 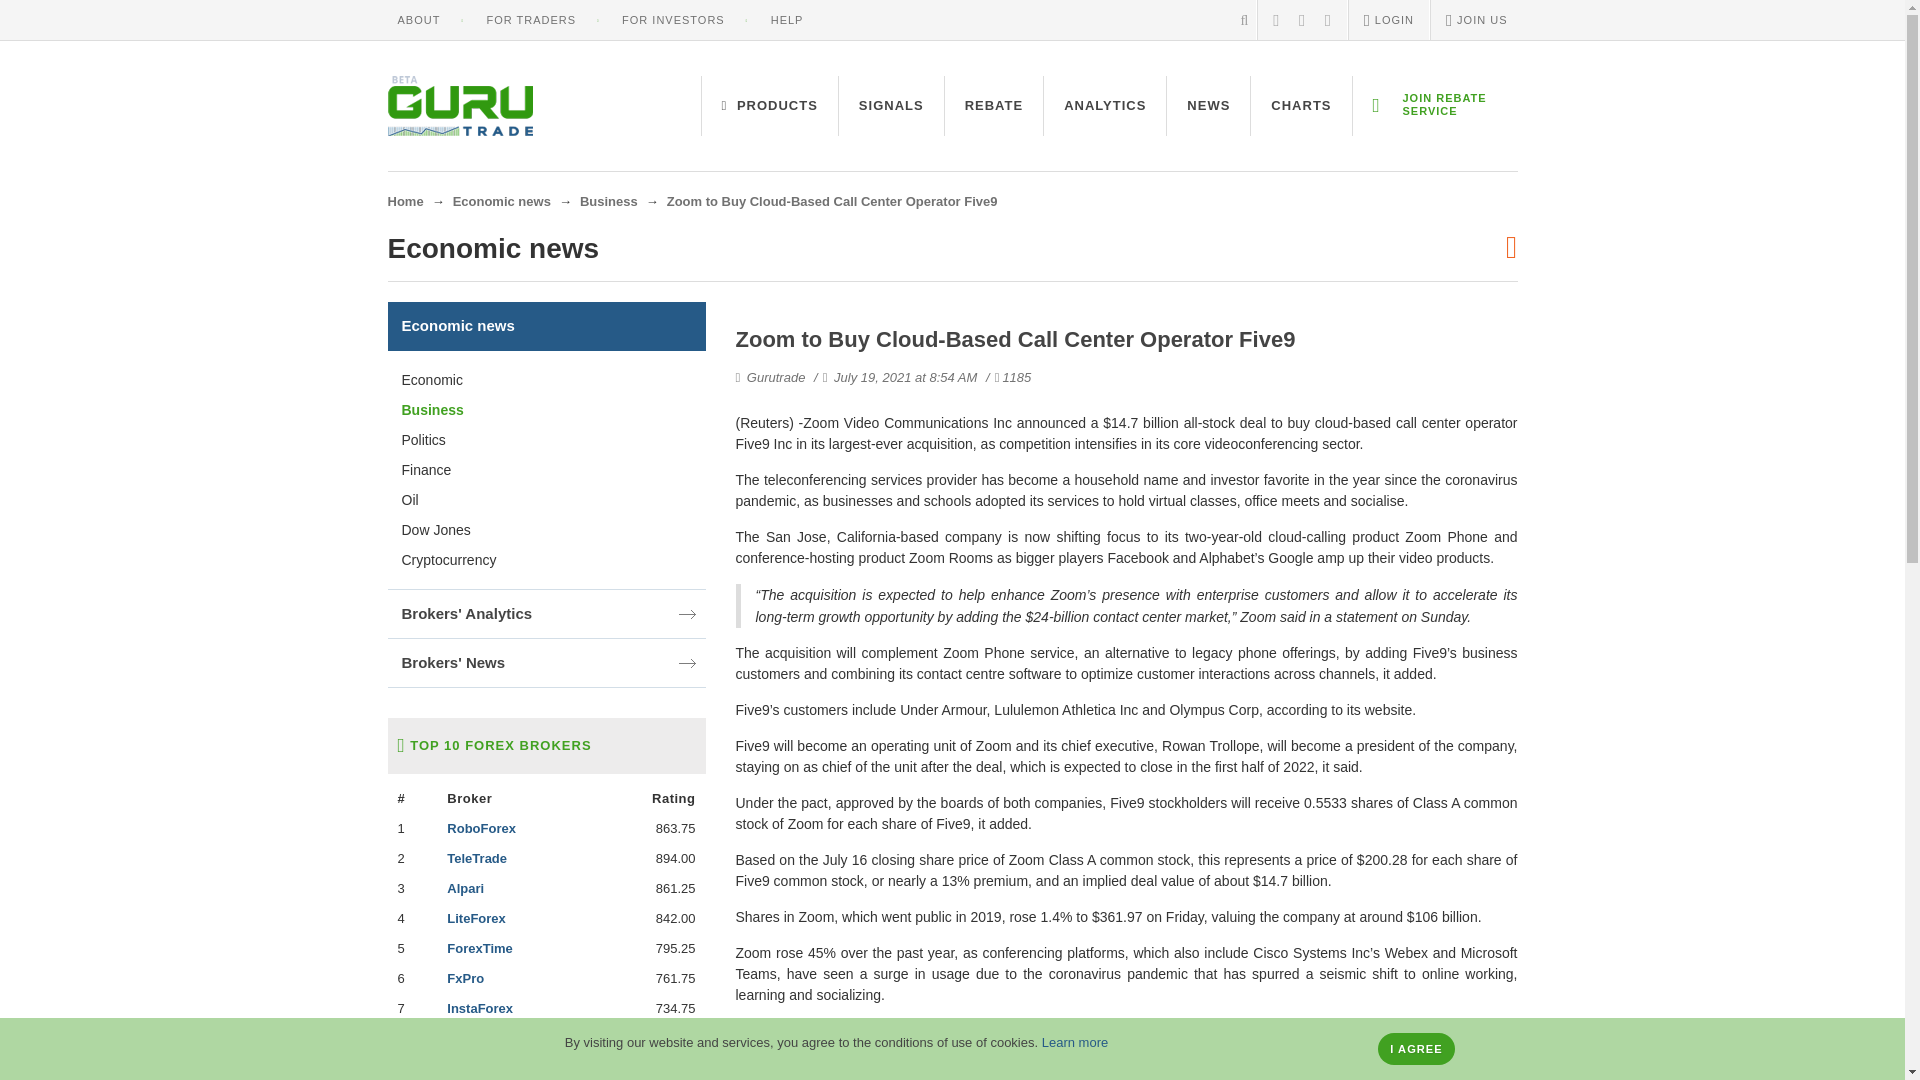 I want to click on CHARTS, so click(x=1301, y=106).